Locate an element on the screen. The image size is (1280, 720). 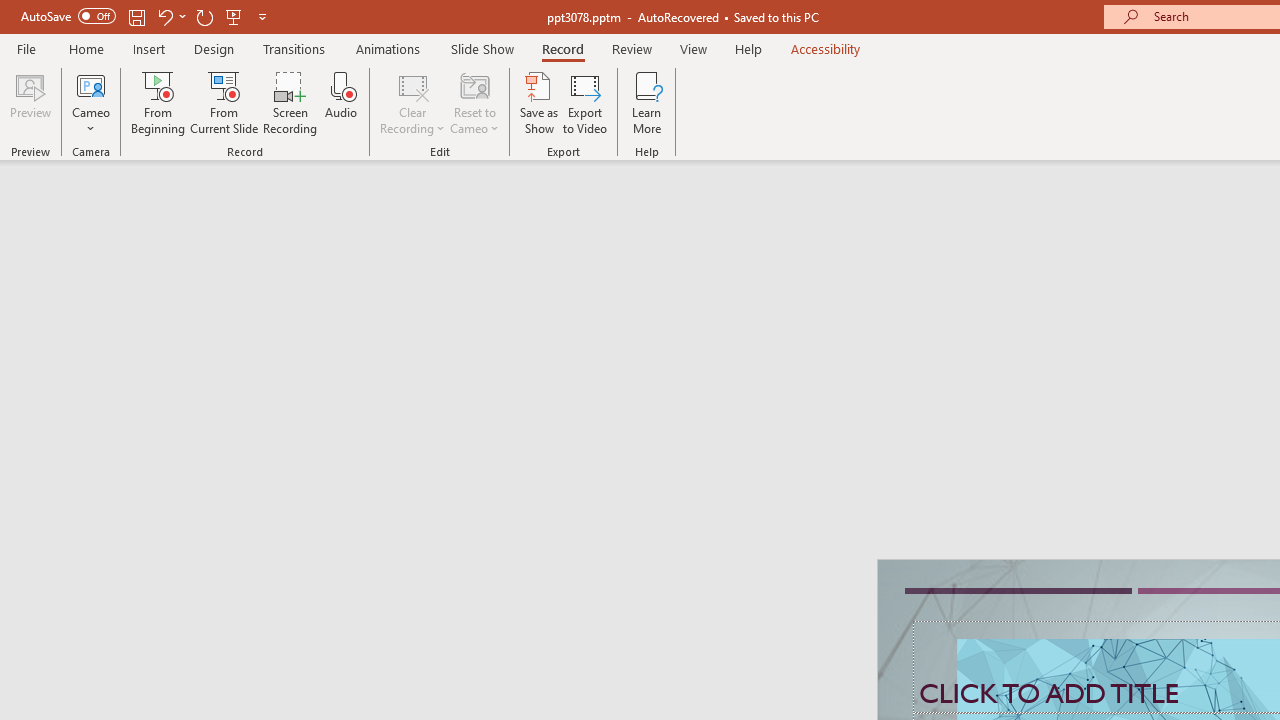
wangyian_dsw - DSW is located at coordinates (42, 322).